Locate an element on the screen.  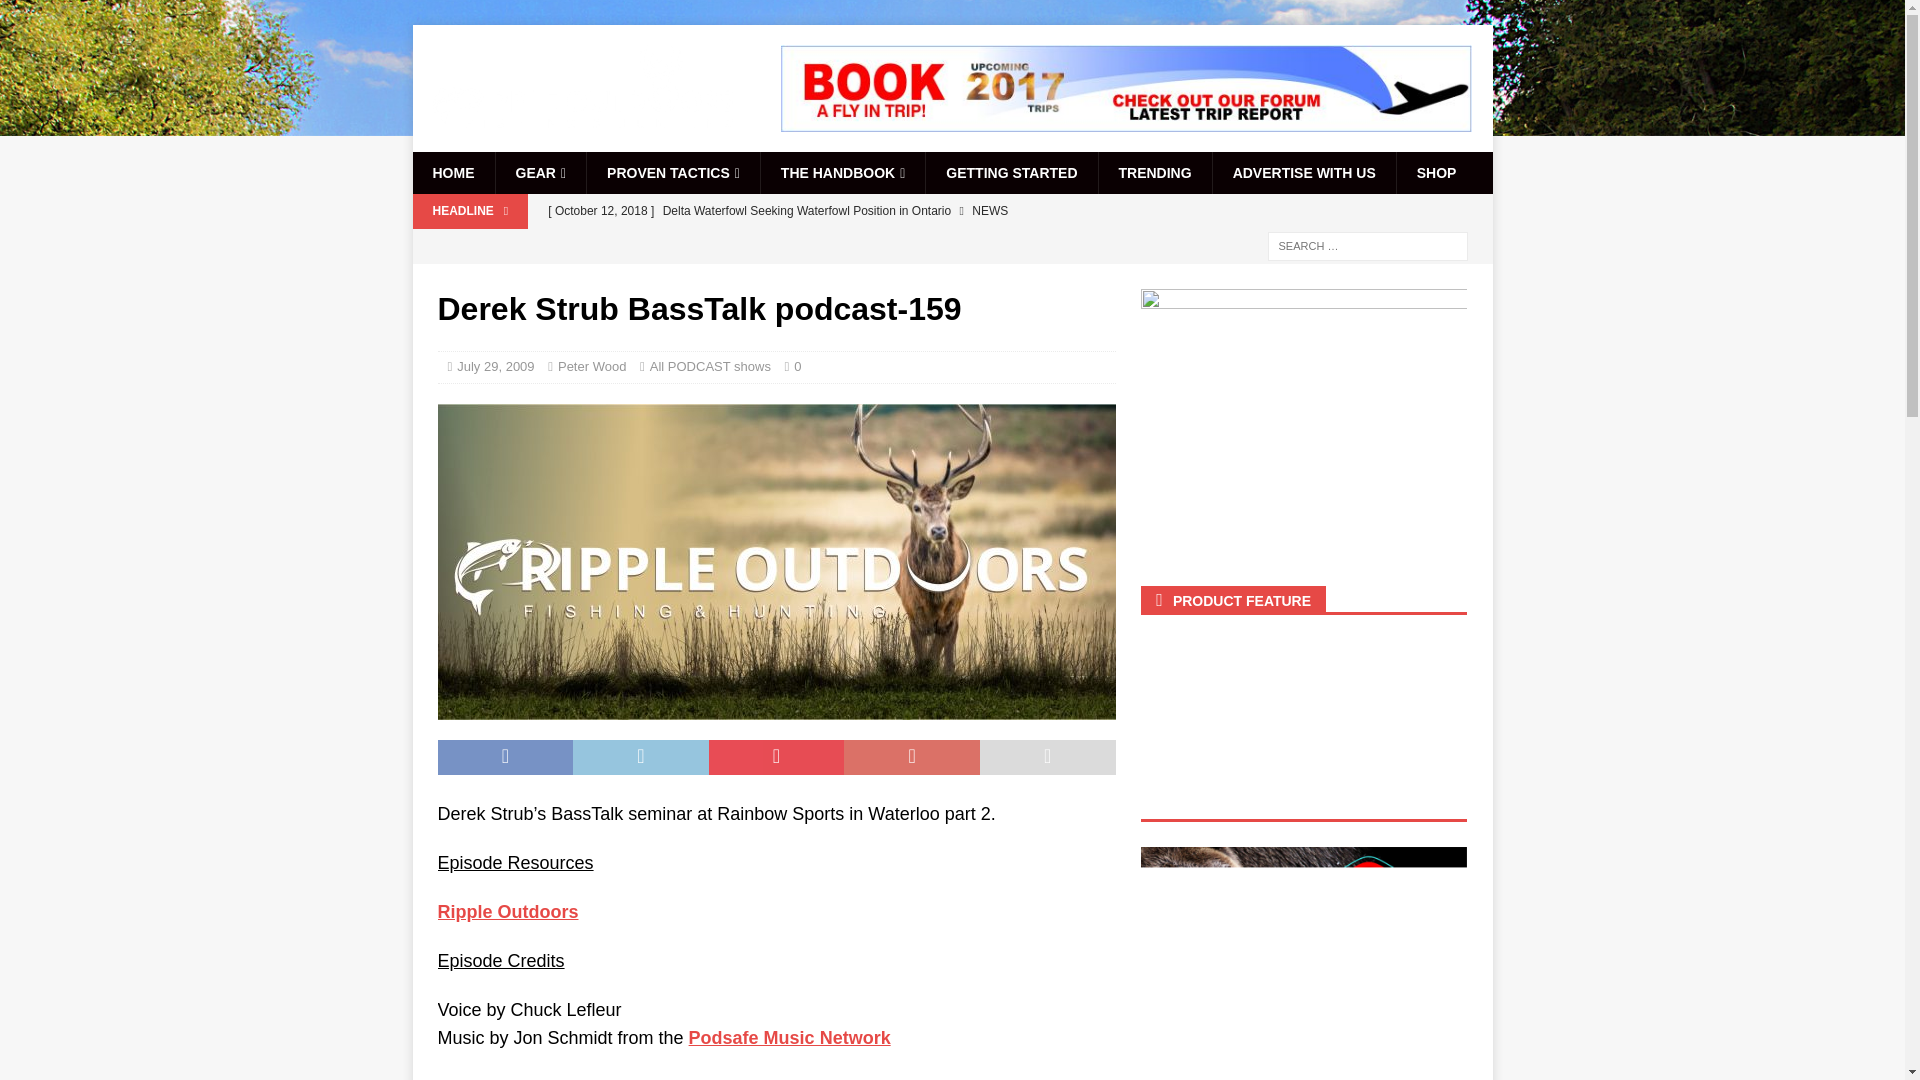
Delta Waterfowl Seeking Waterfowl Position in Ontario is located at coordinates (824, 210).